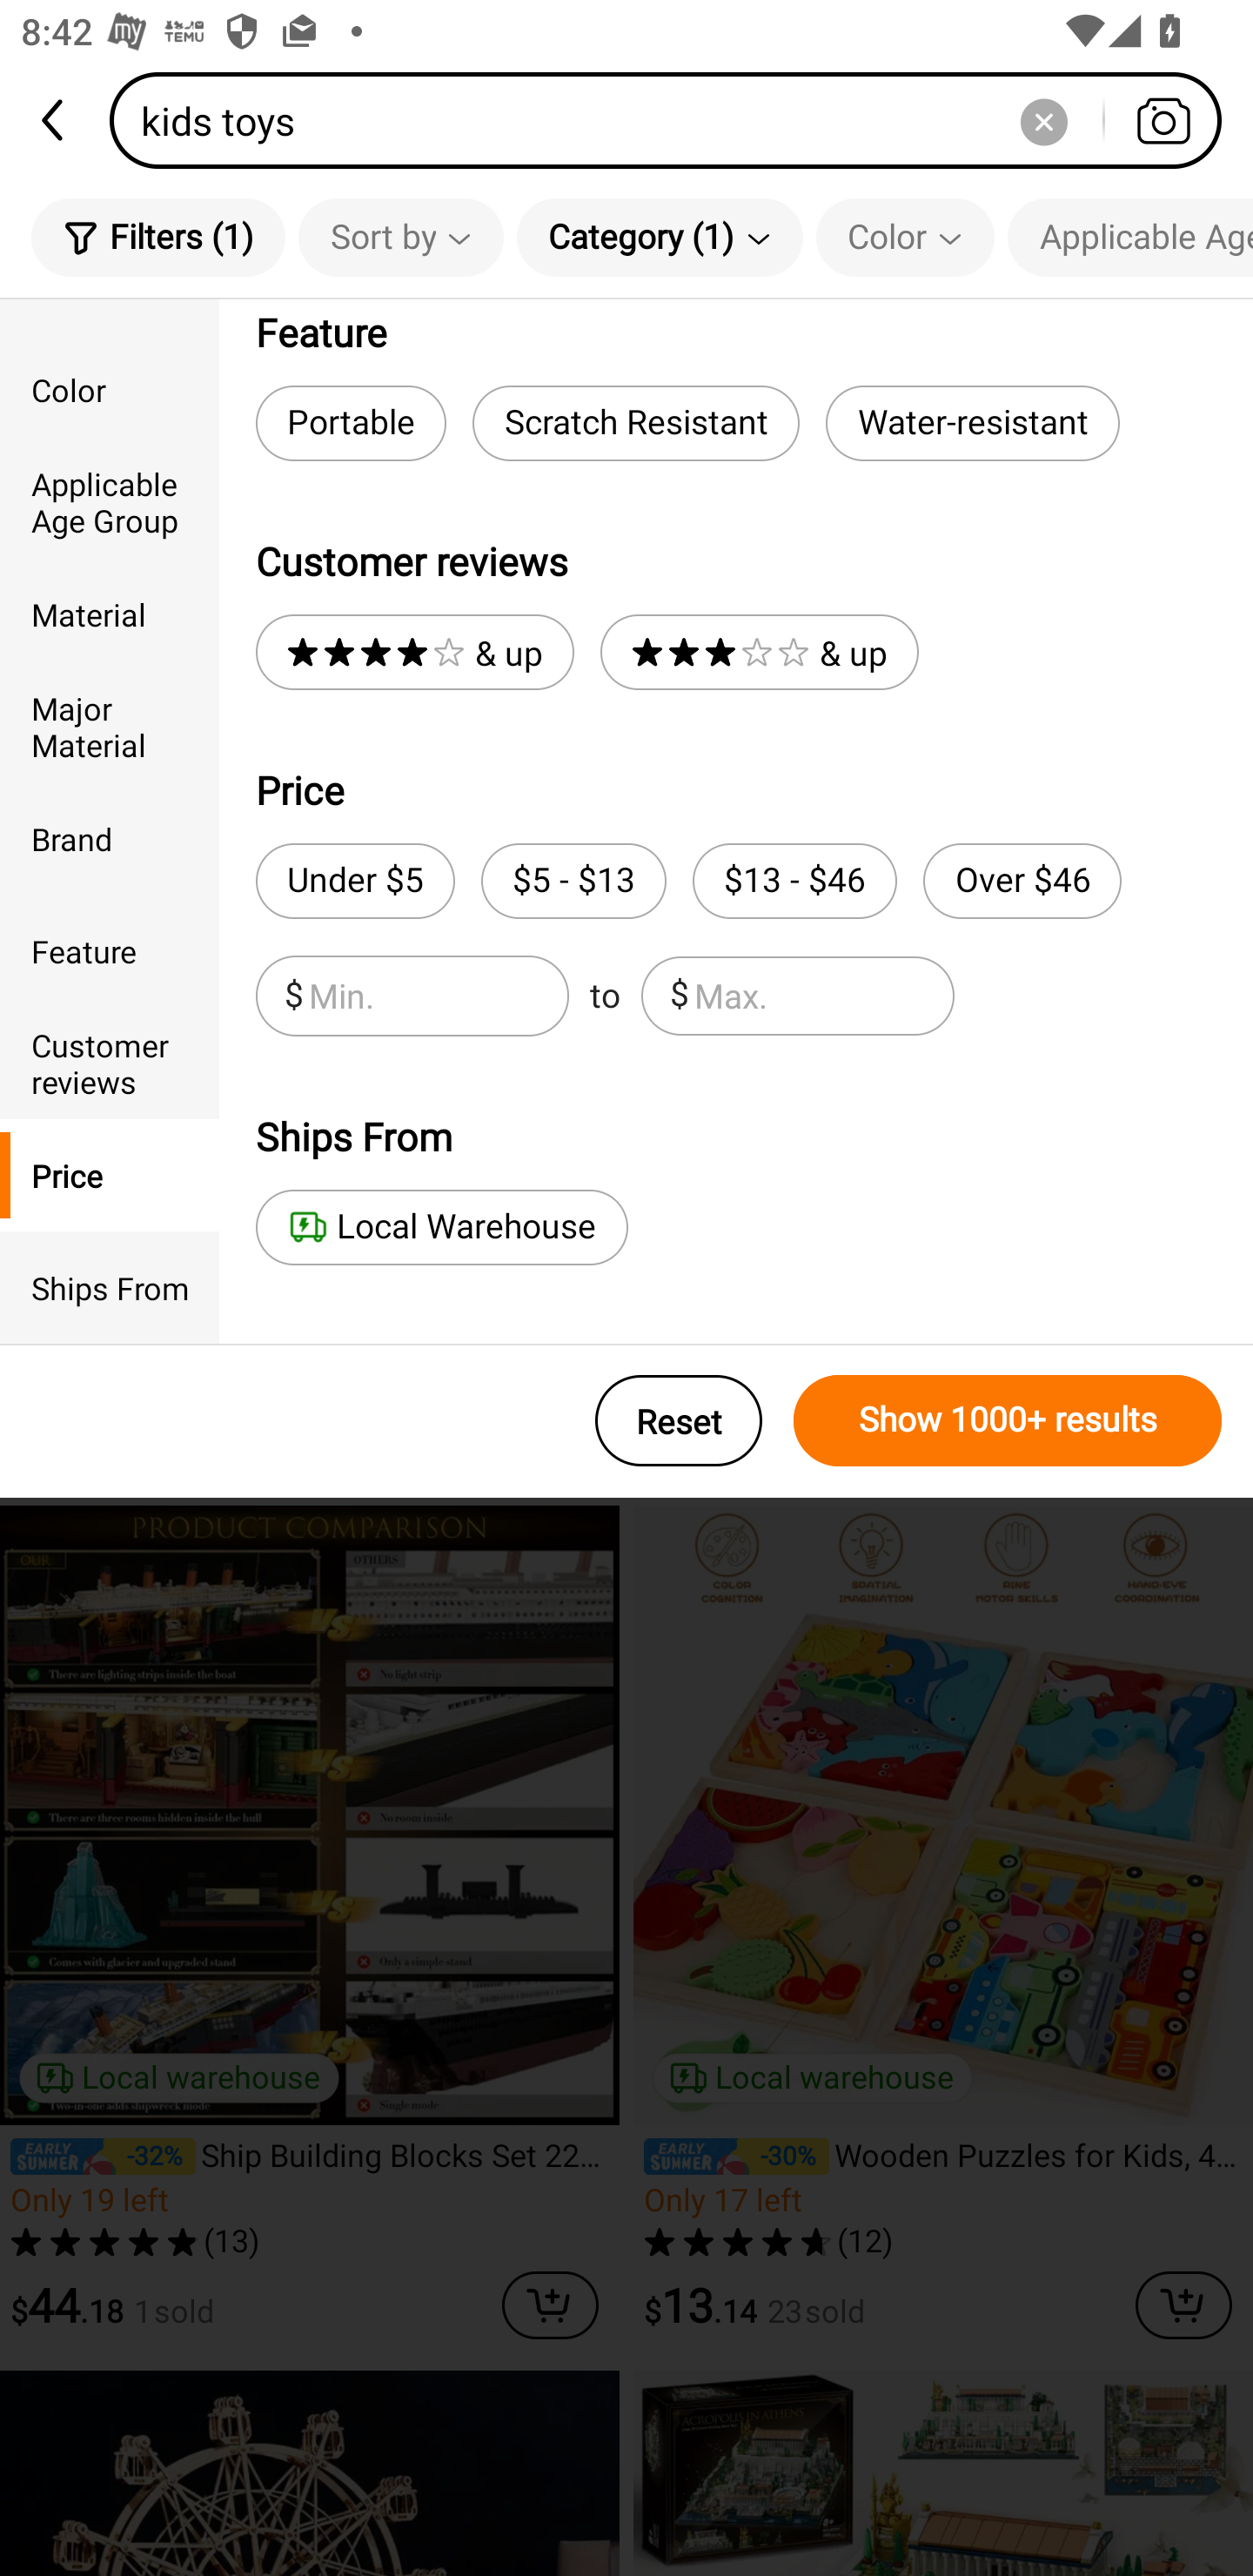 The width and height of the screenshot is (1253, 2576). I want to click on Price, so click(110, 1174).